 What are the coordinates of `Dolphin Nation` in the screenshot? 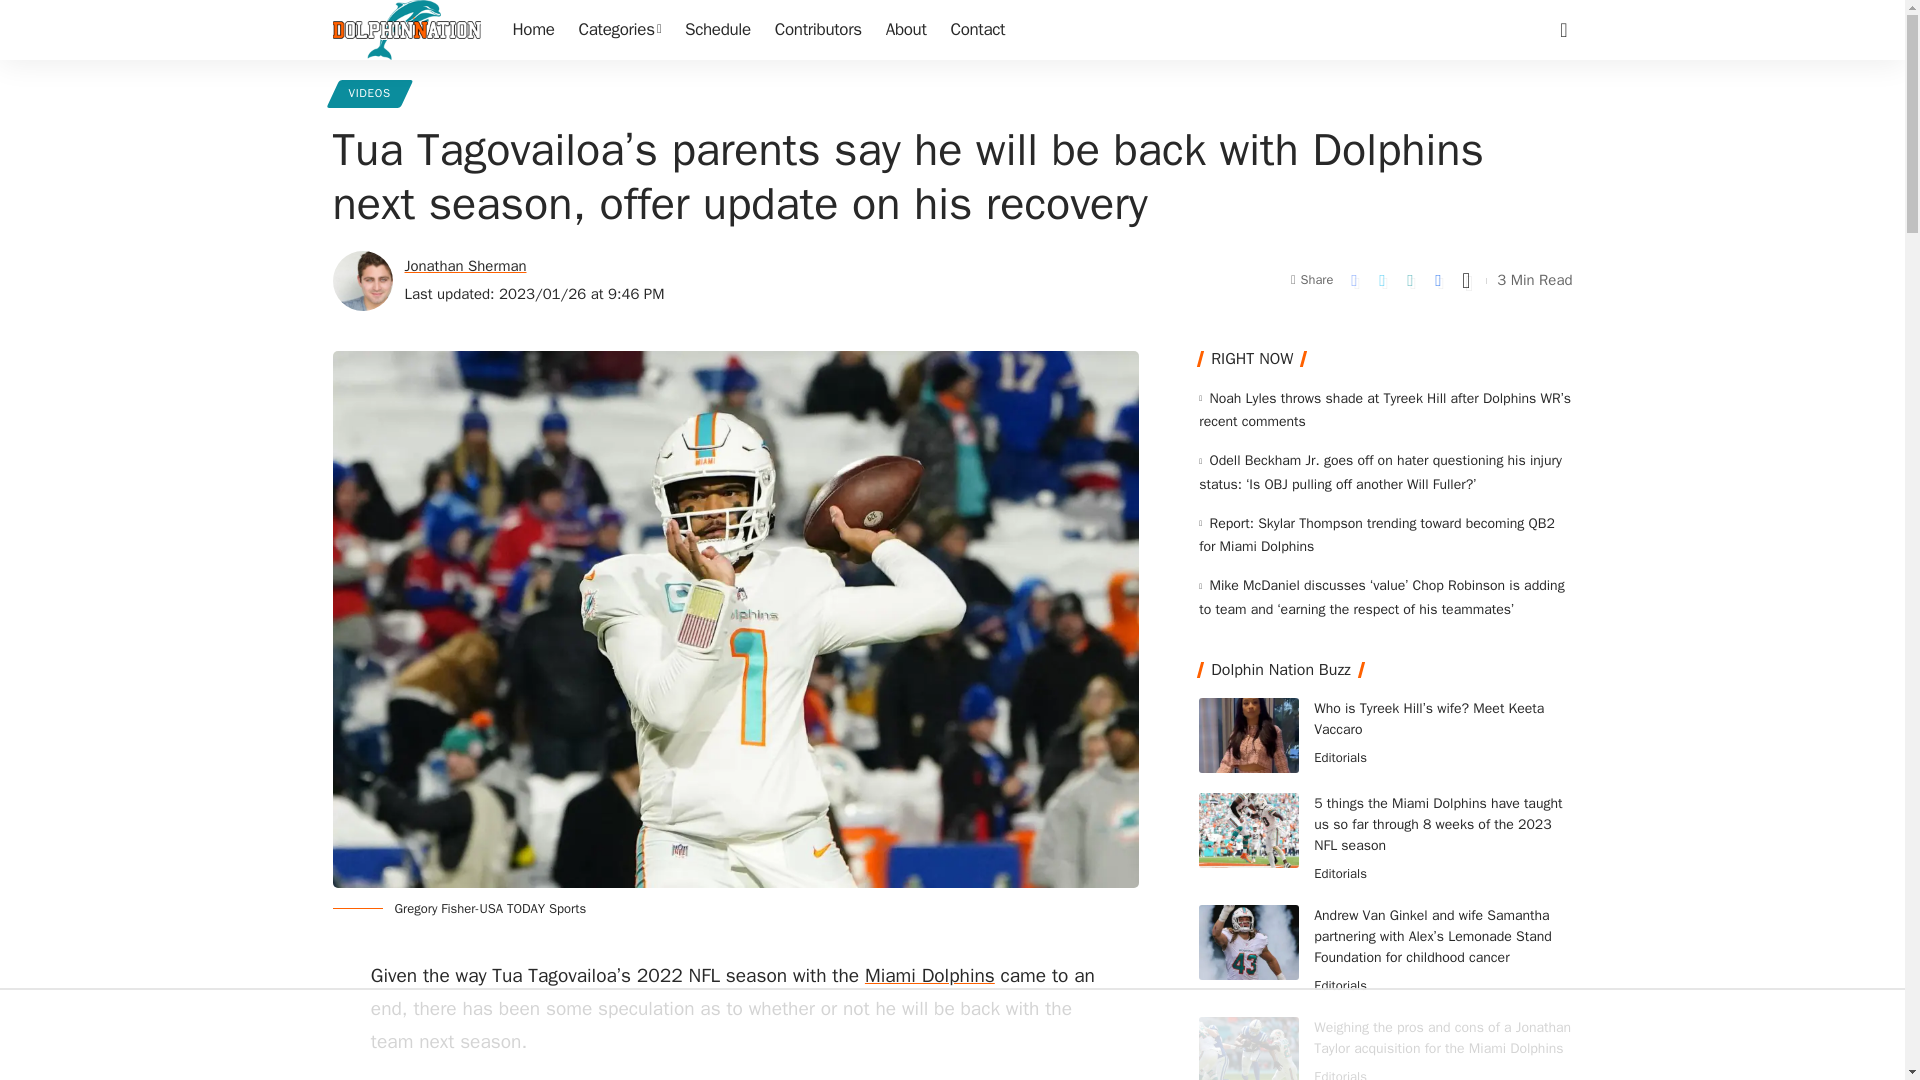 It's located at (406, 30).